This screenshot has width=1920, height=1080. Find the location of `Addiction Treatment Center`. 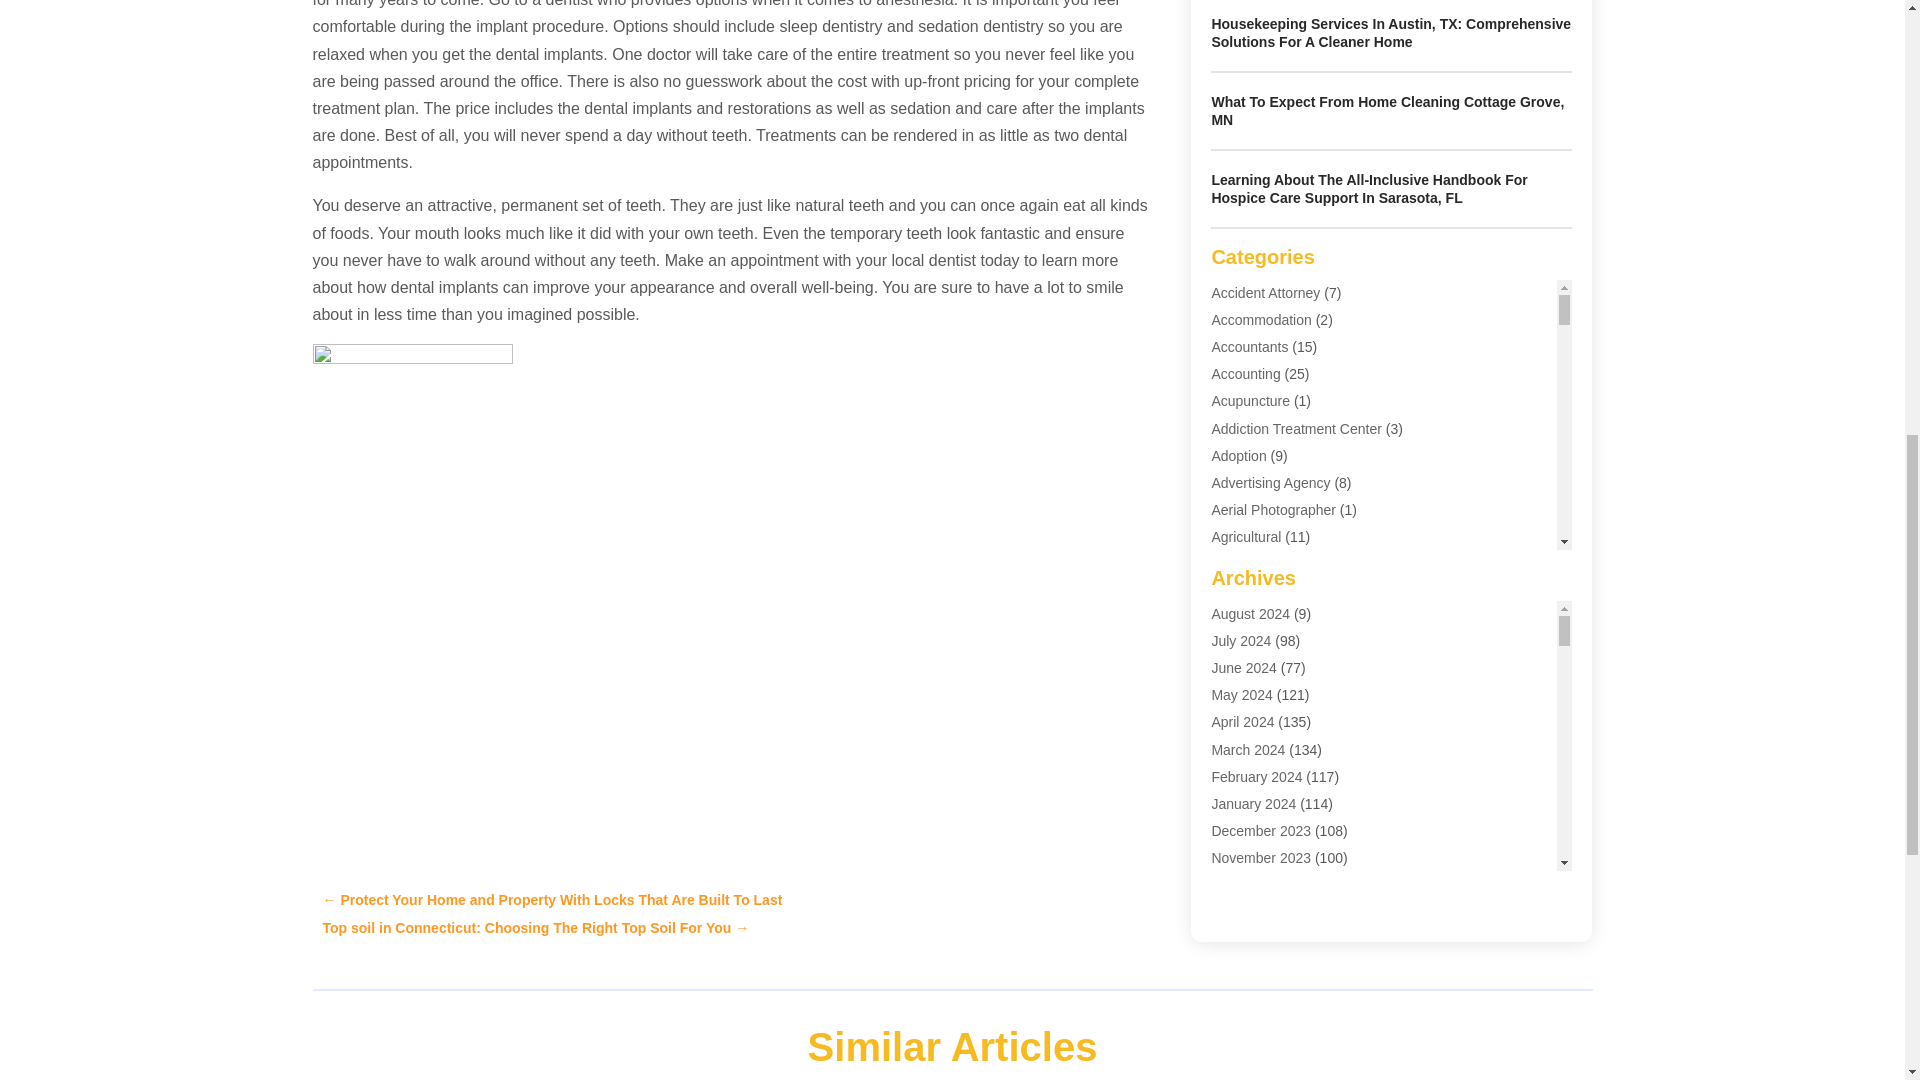

Addiction Treatment Center is located at coordinates (1296, 429).